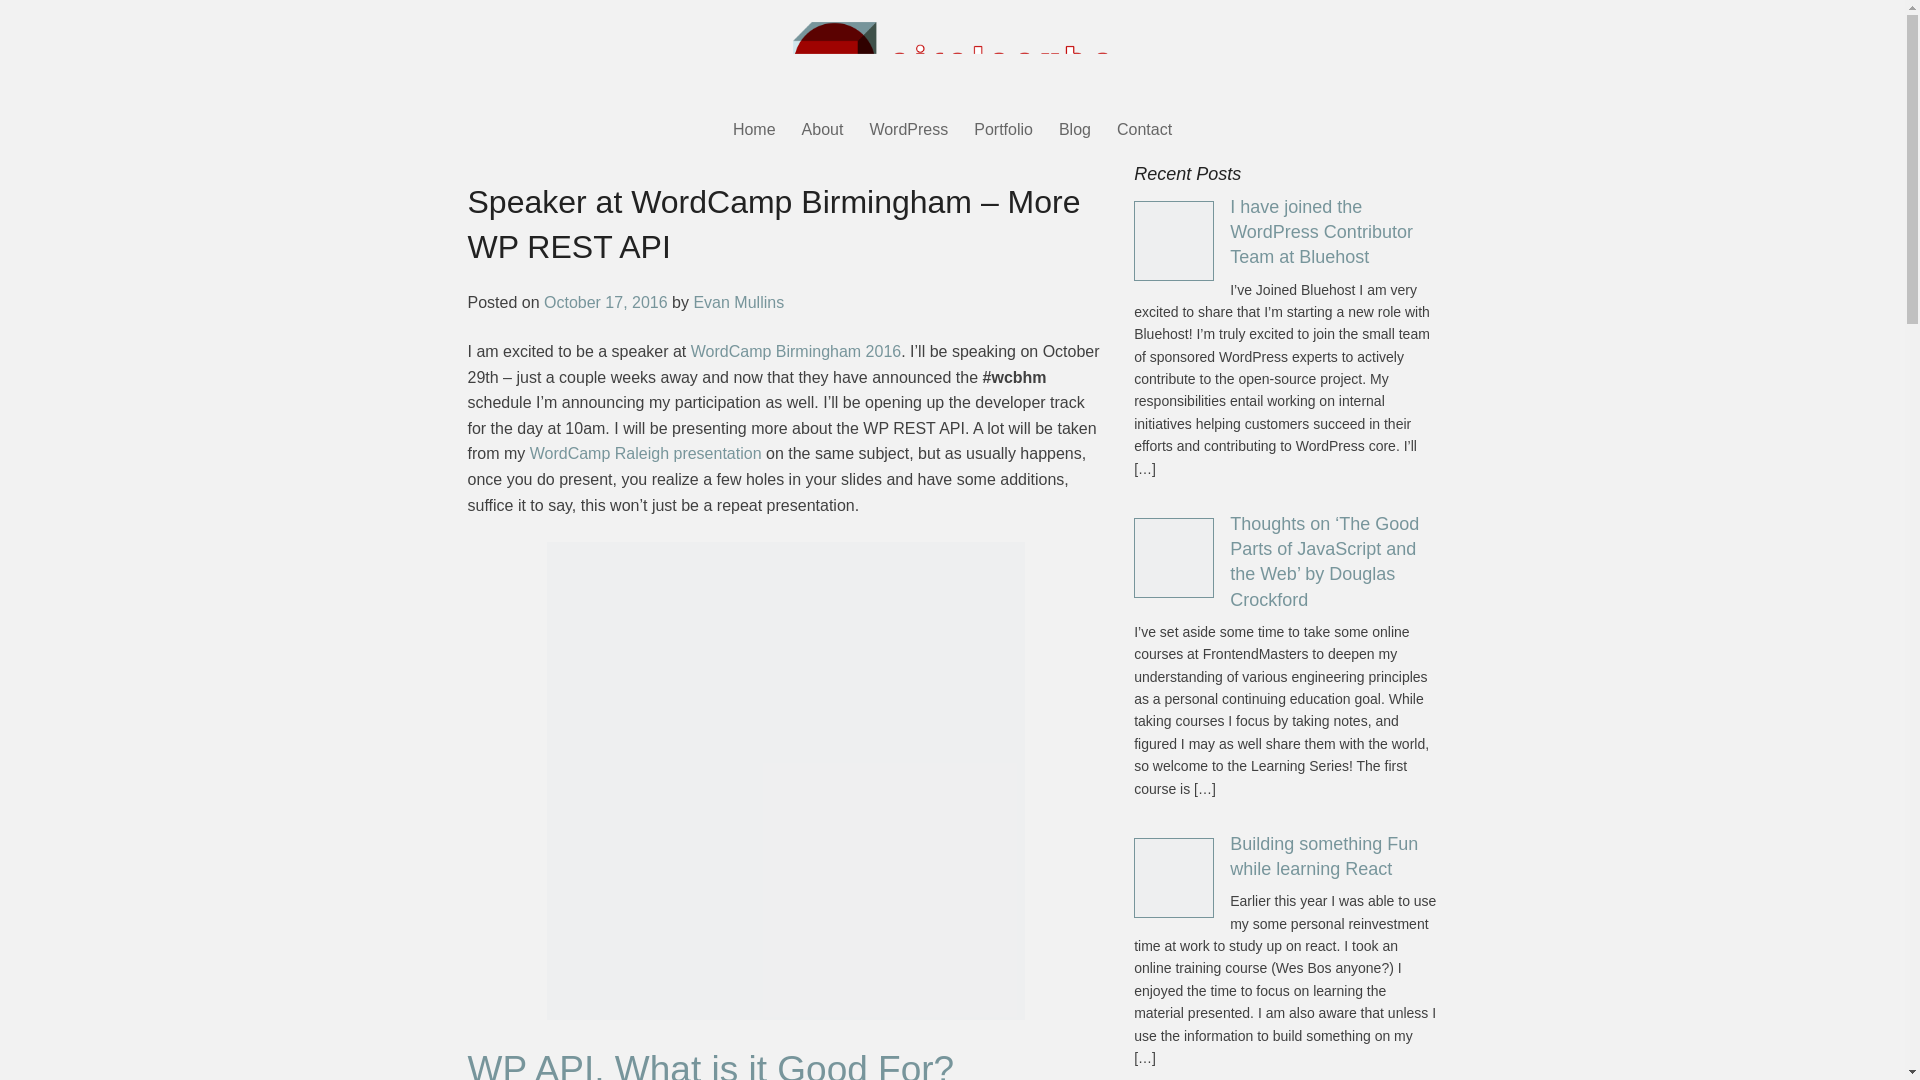  I want to click on Contact, so click(1144, 133).